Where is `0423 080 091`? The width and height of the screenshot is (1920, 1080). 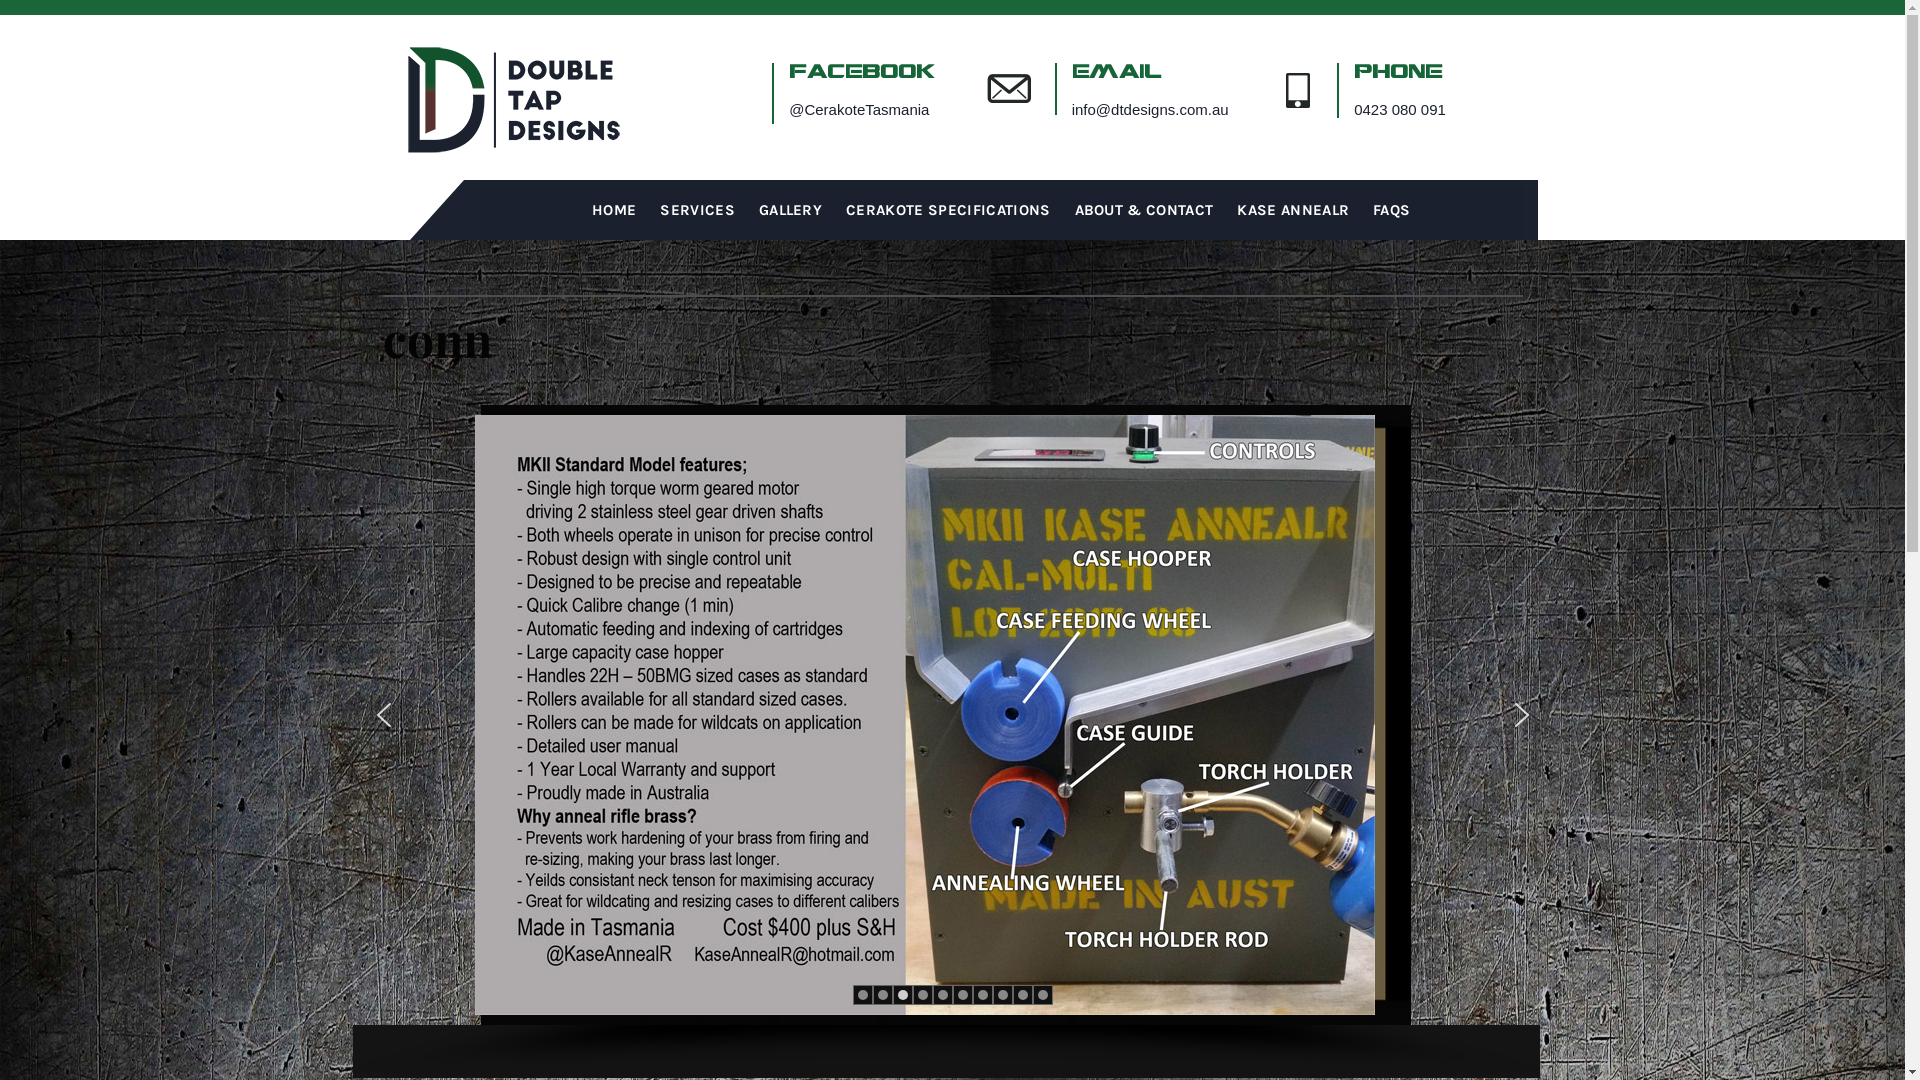
0423 080 091 is located at coordinates (1400, 110).